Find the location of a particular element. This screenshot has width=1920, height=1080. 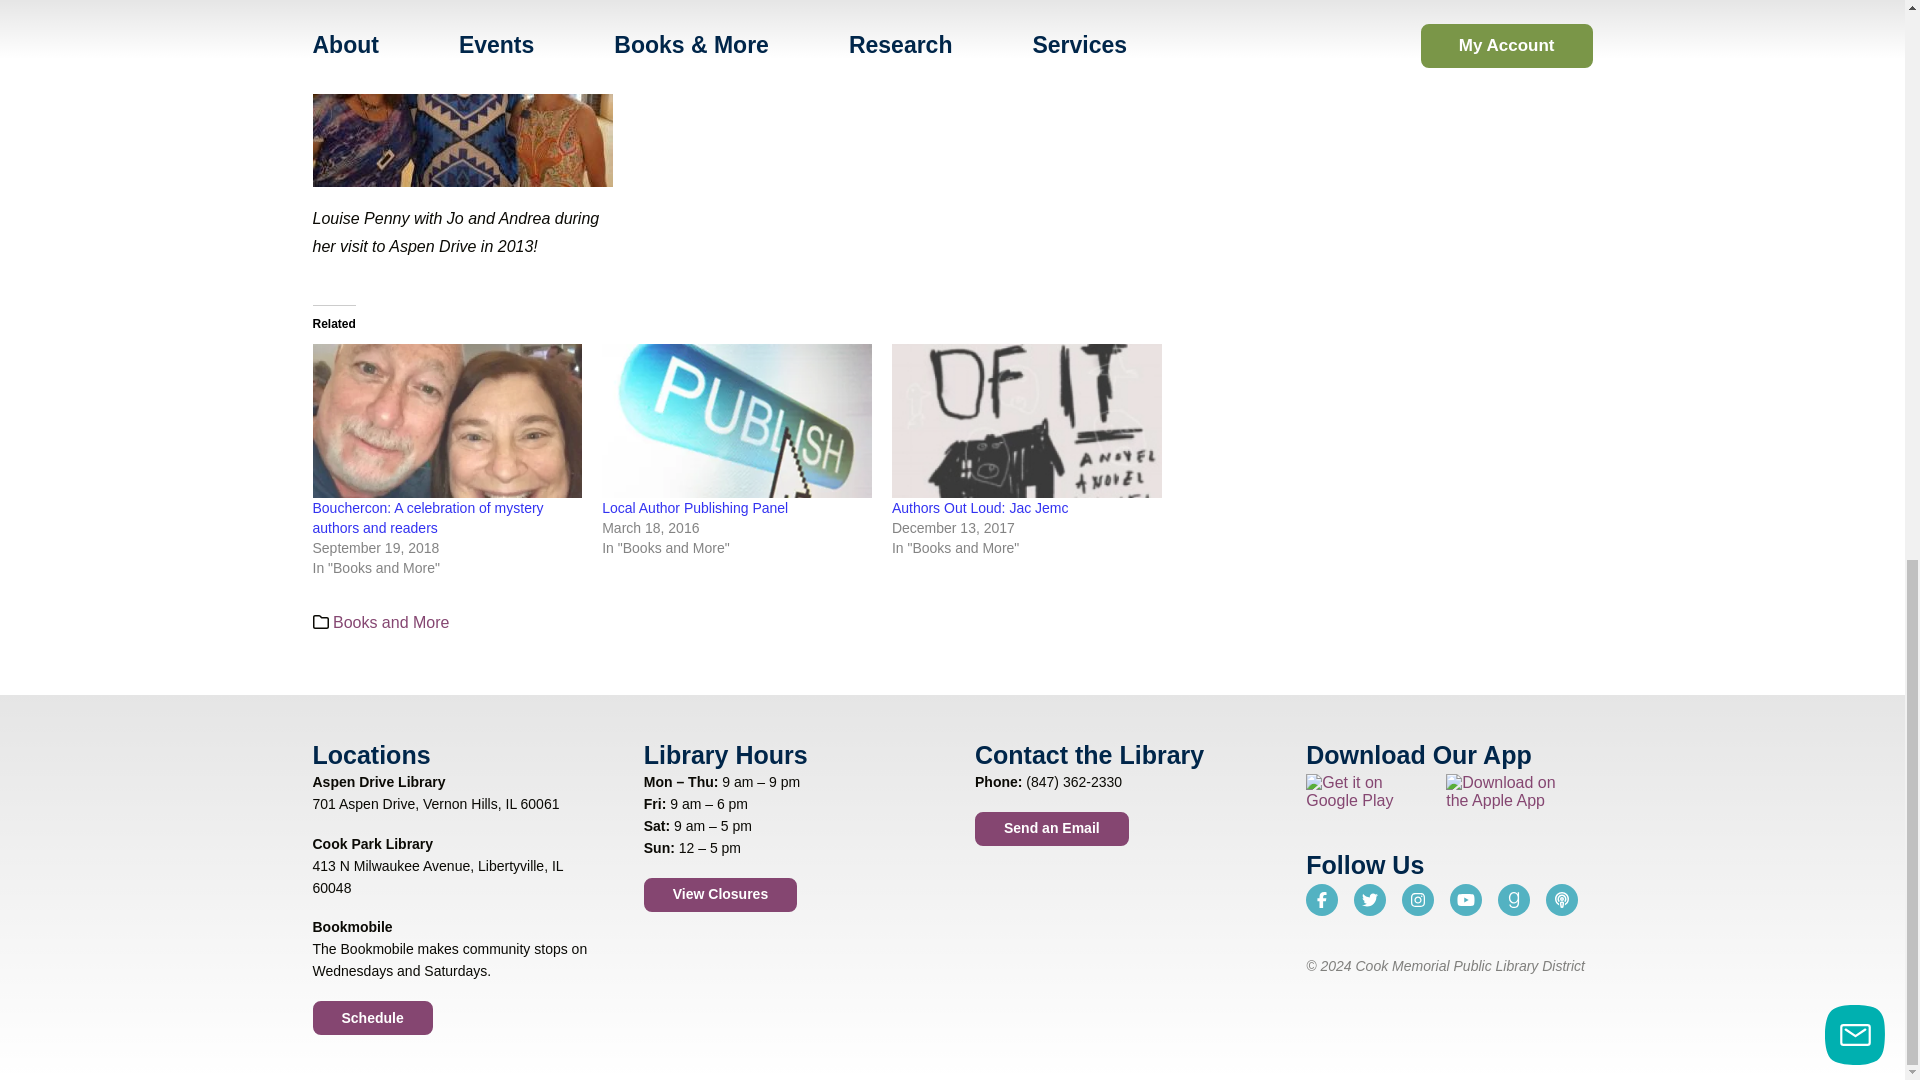

Authors Out Loud: Jac Jemc is located at coordinates (1026, 420).